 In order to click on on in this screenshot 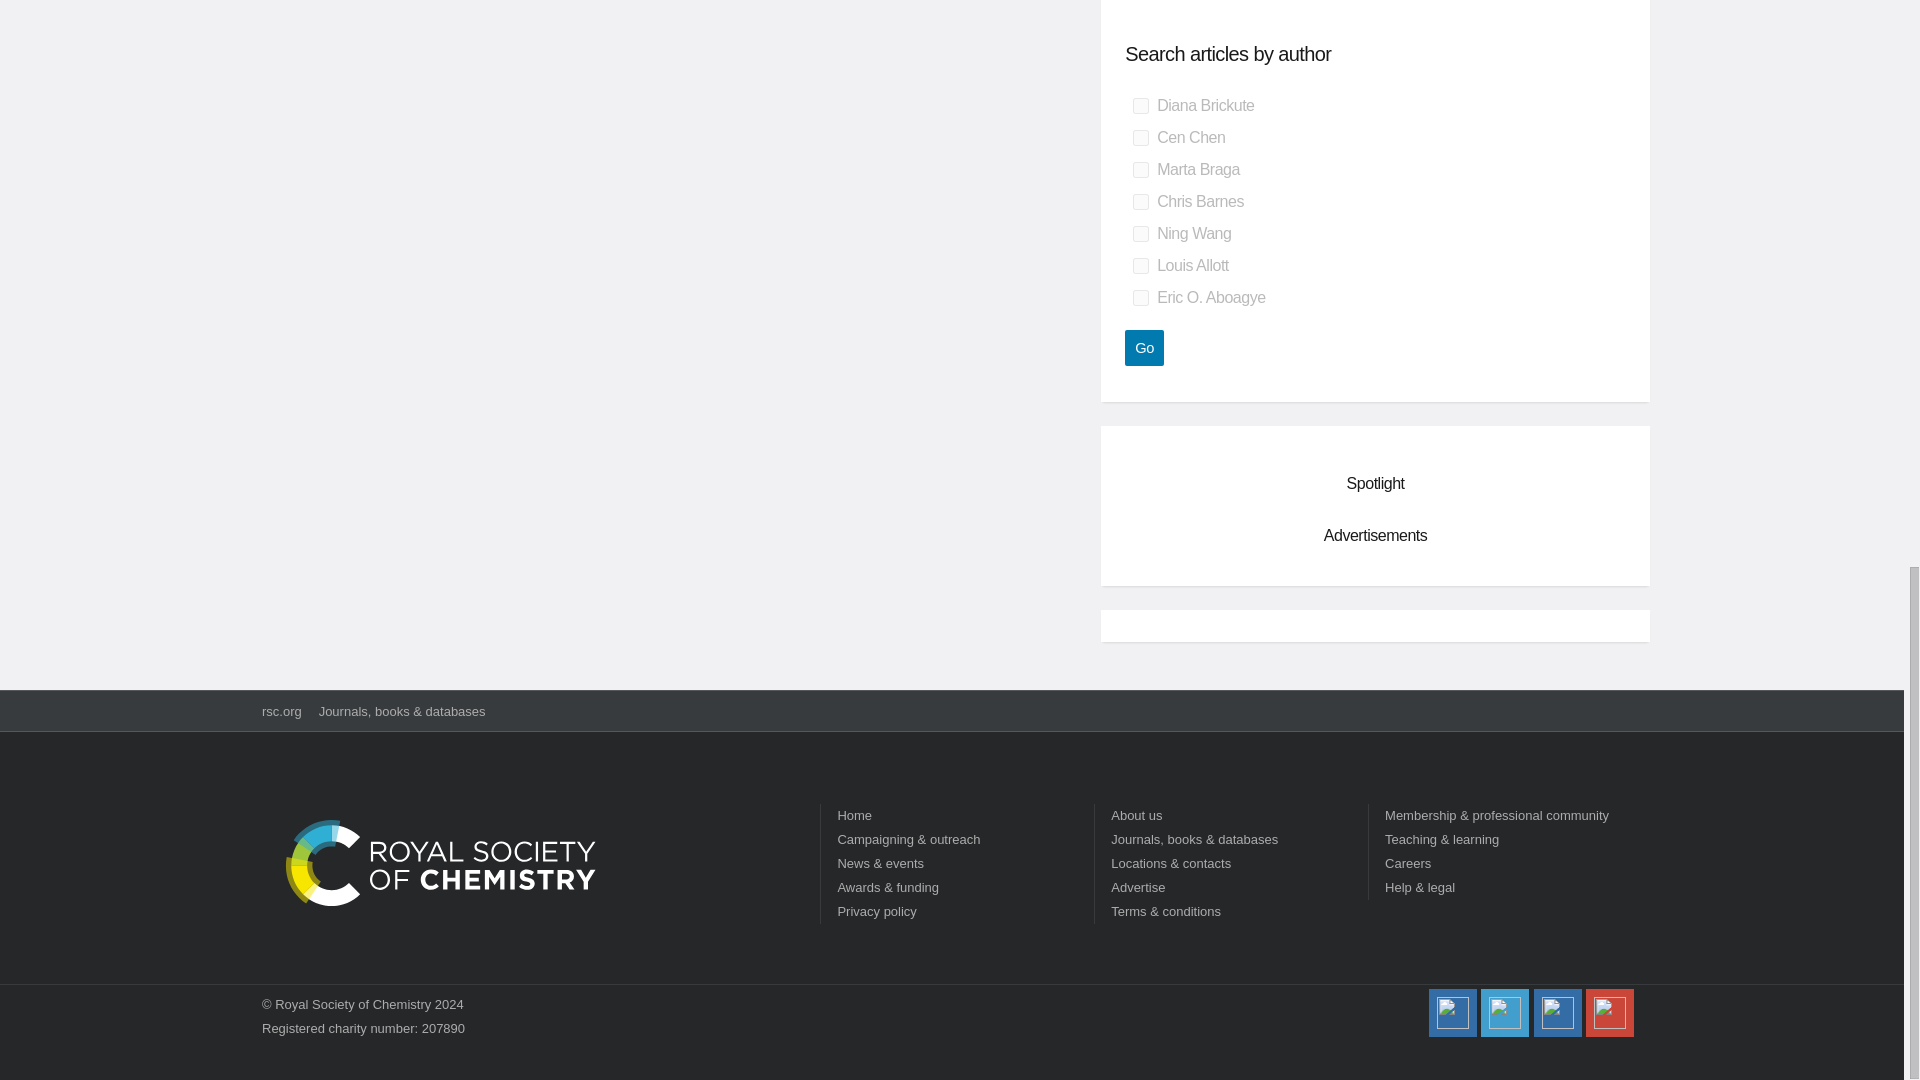, I will do `click(1140, 106)`.